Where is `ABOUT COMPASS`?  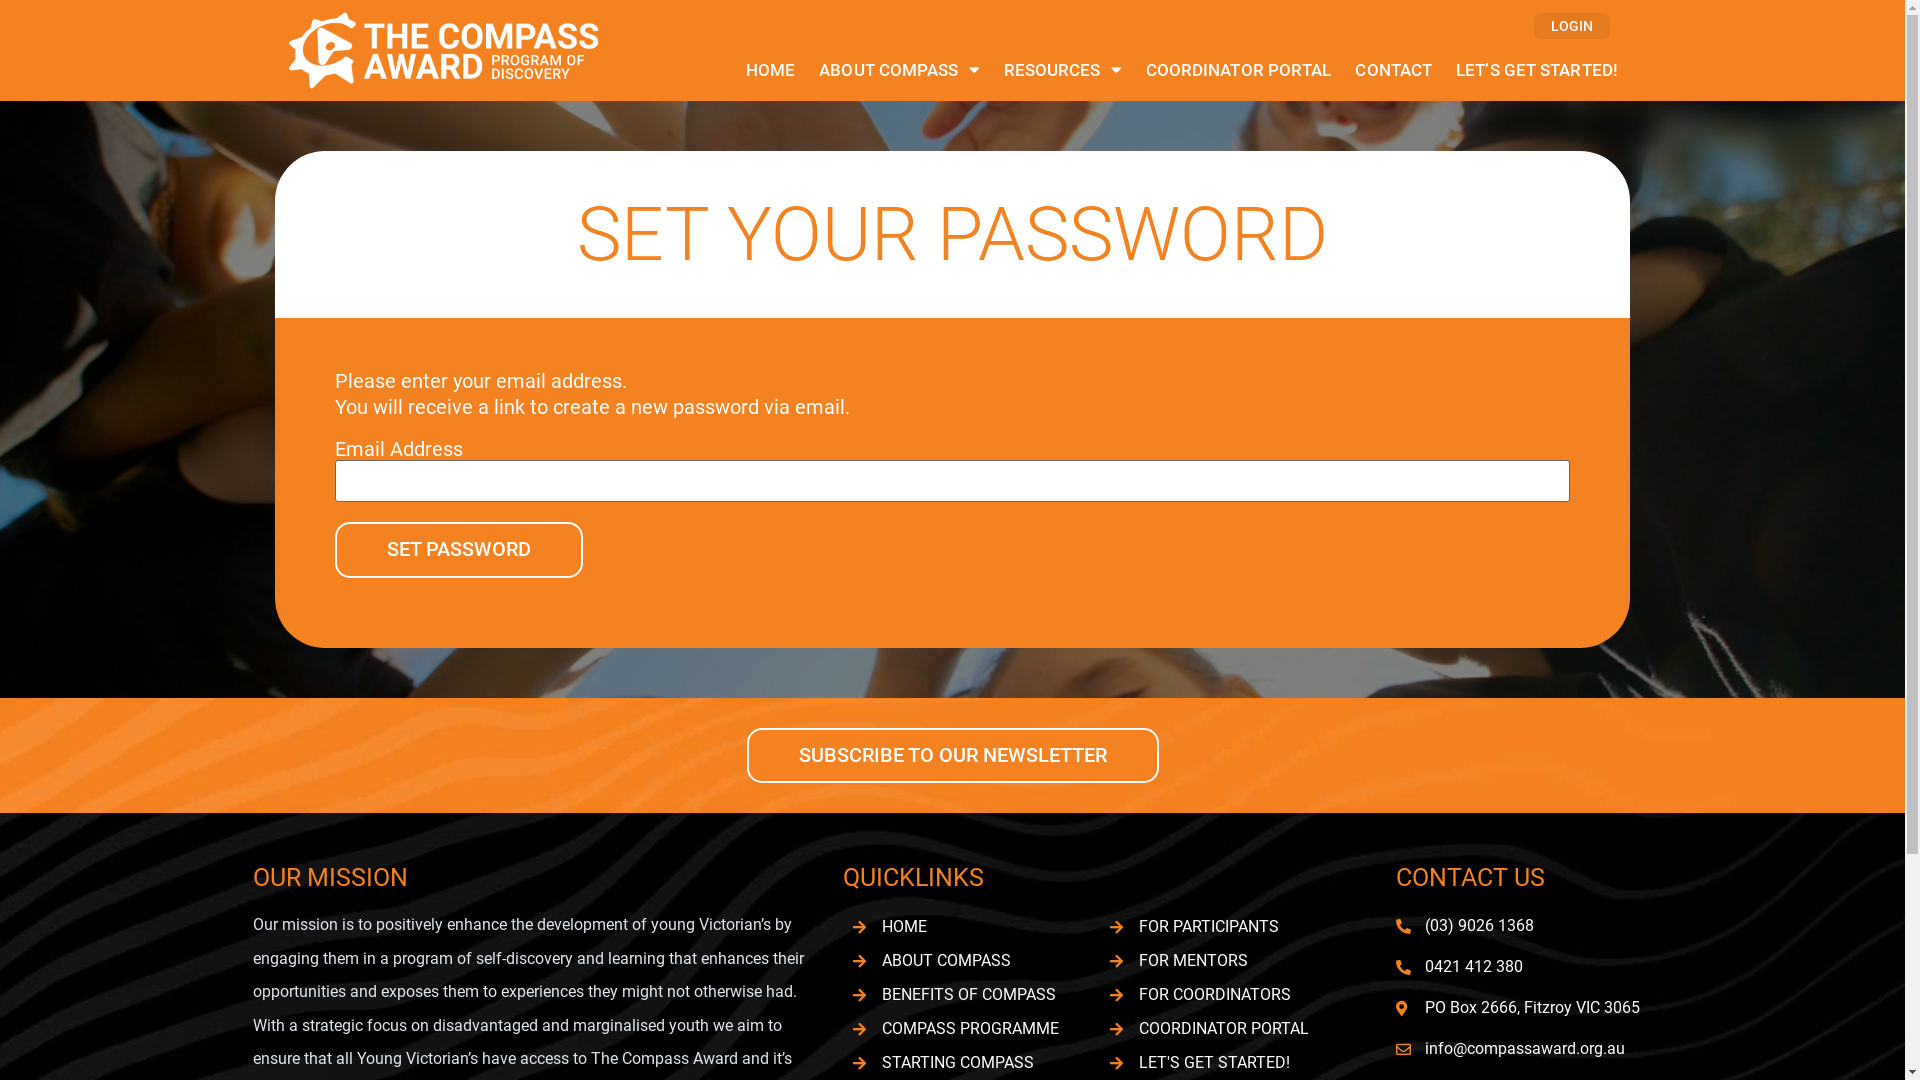
ABOUT COMPASS is located at coordinates (972, 961).